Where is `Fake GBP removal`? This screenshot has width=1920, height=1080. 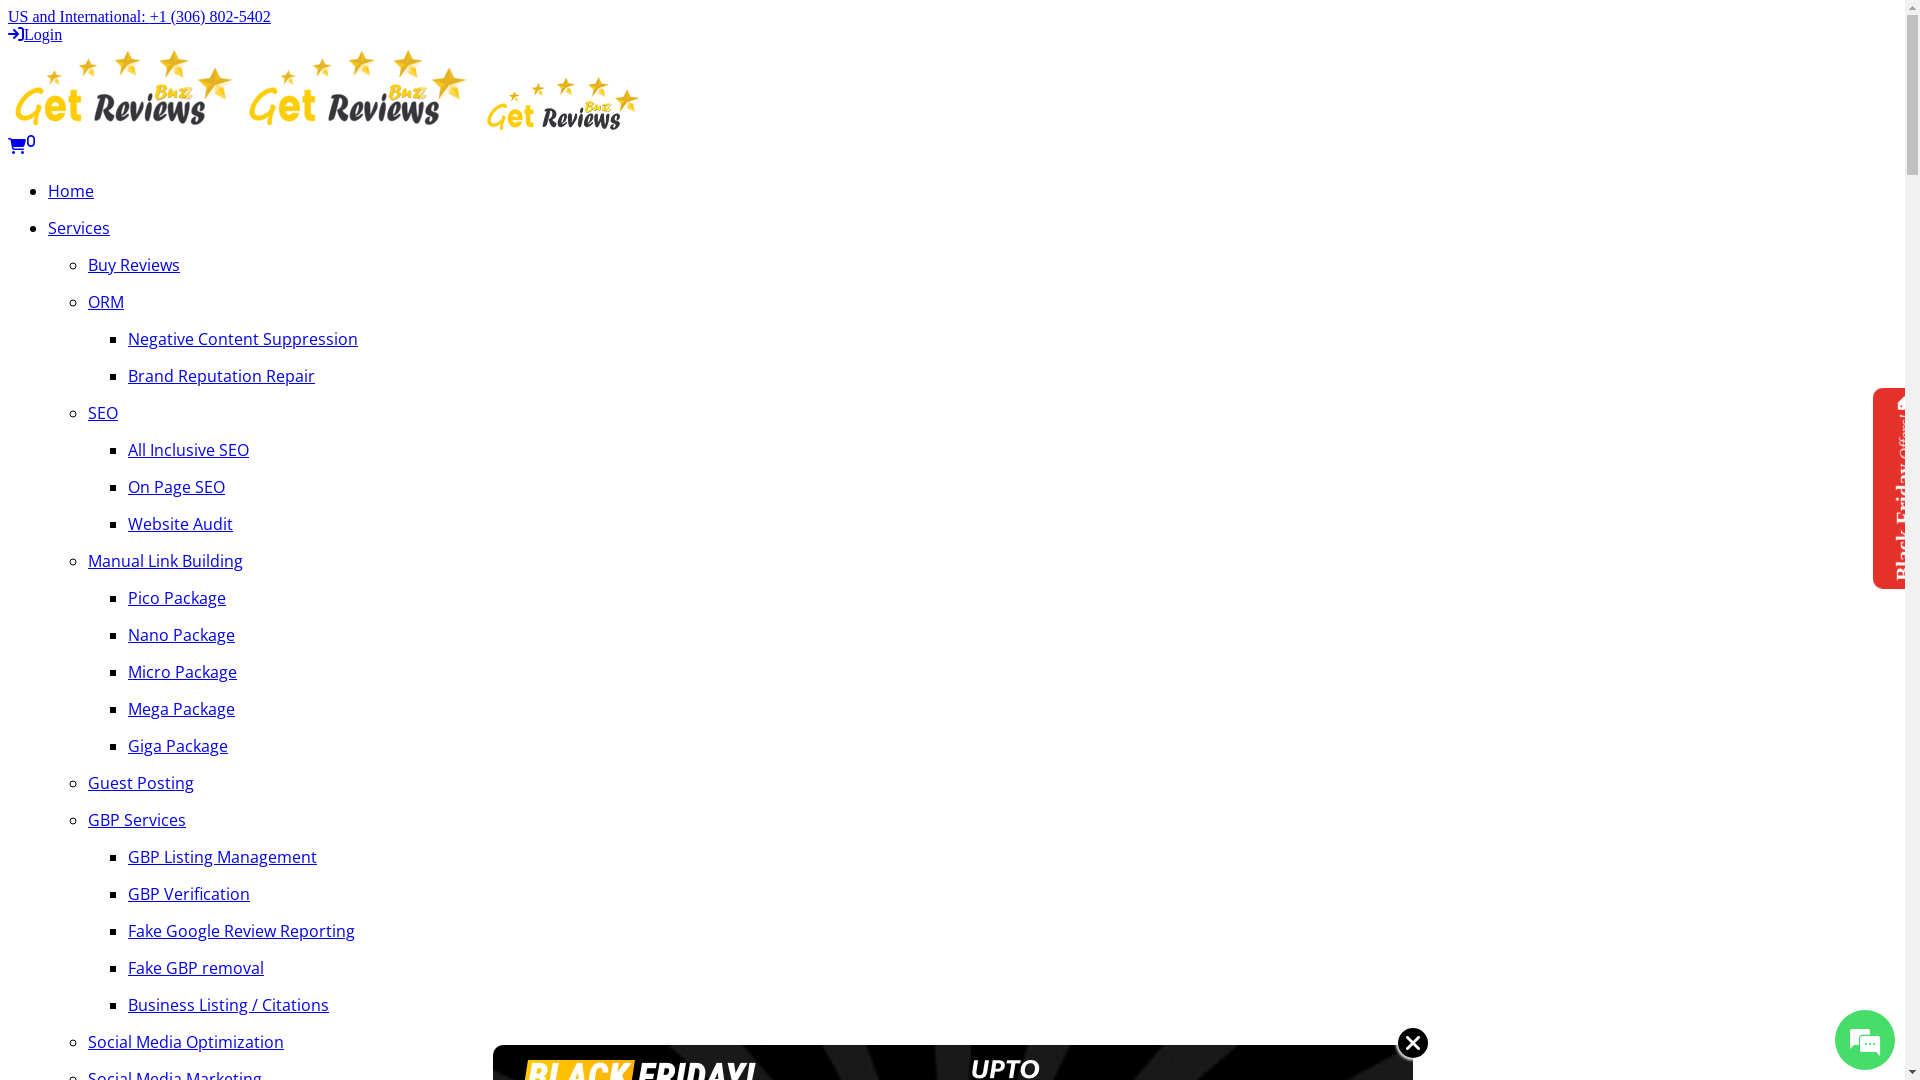
Fake GBP removal is located at coordinates (1012, 968).